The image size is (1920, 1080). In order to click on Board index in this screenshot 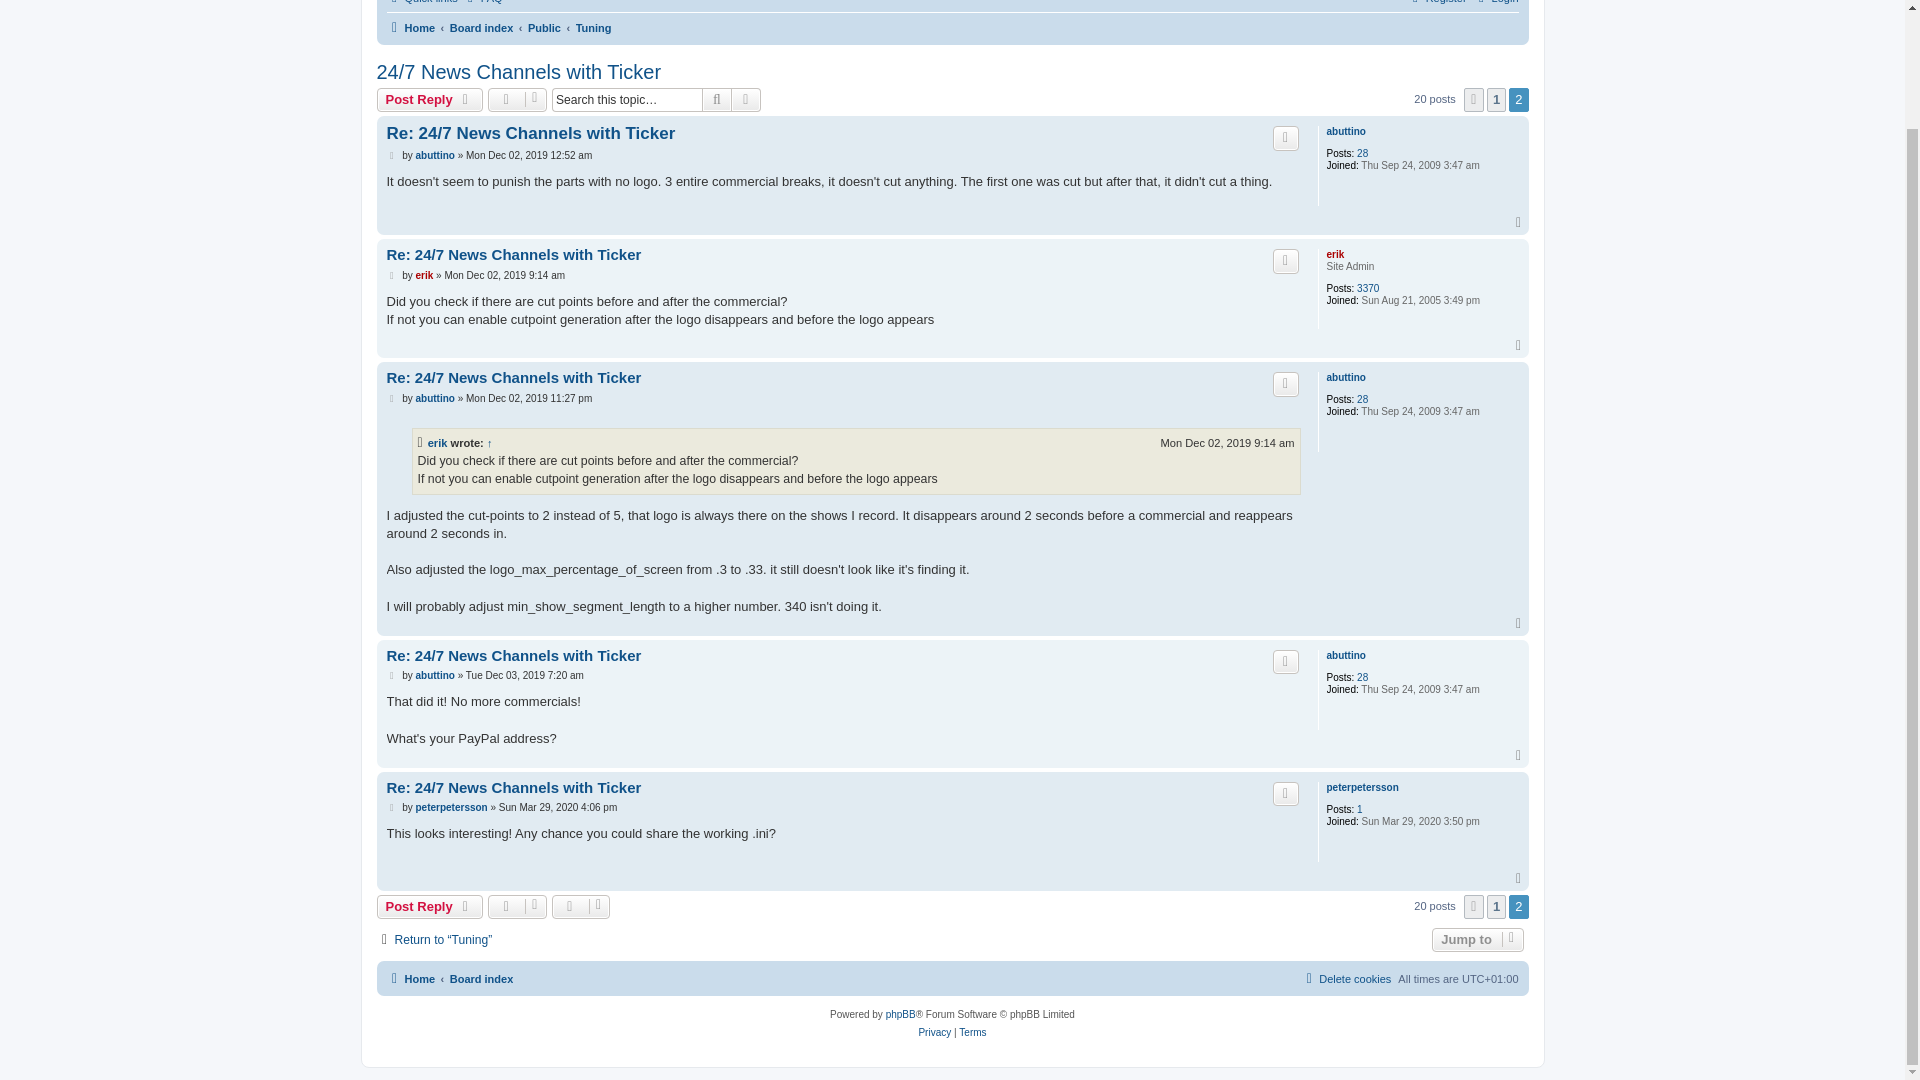, I will do `click(482, 28)`.